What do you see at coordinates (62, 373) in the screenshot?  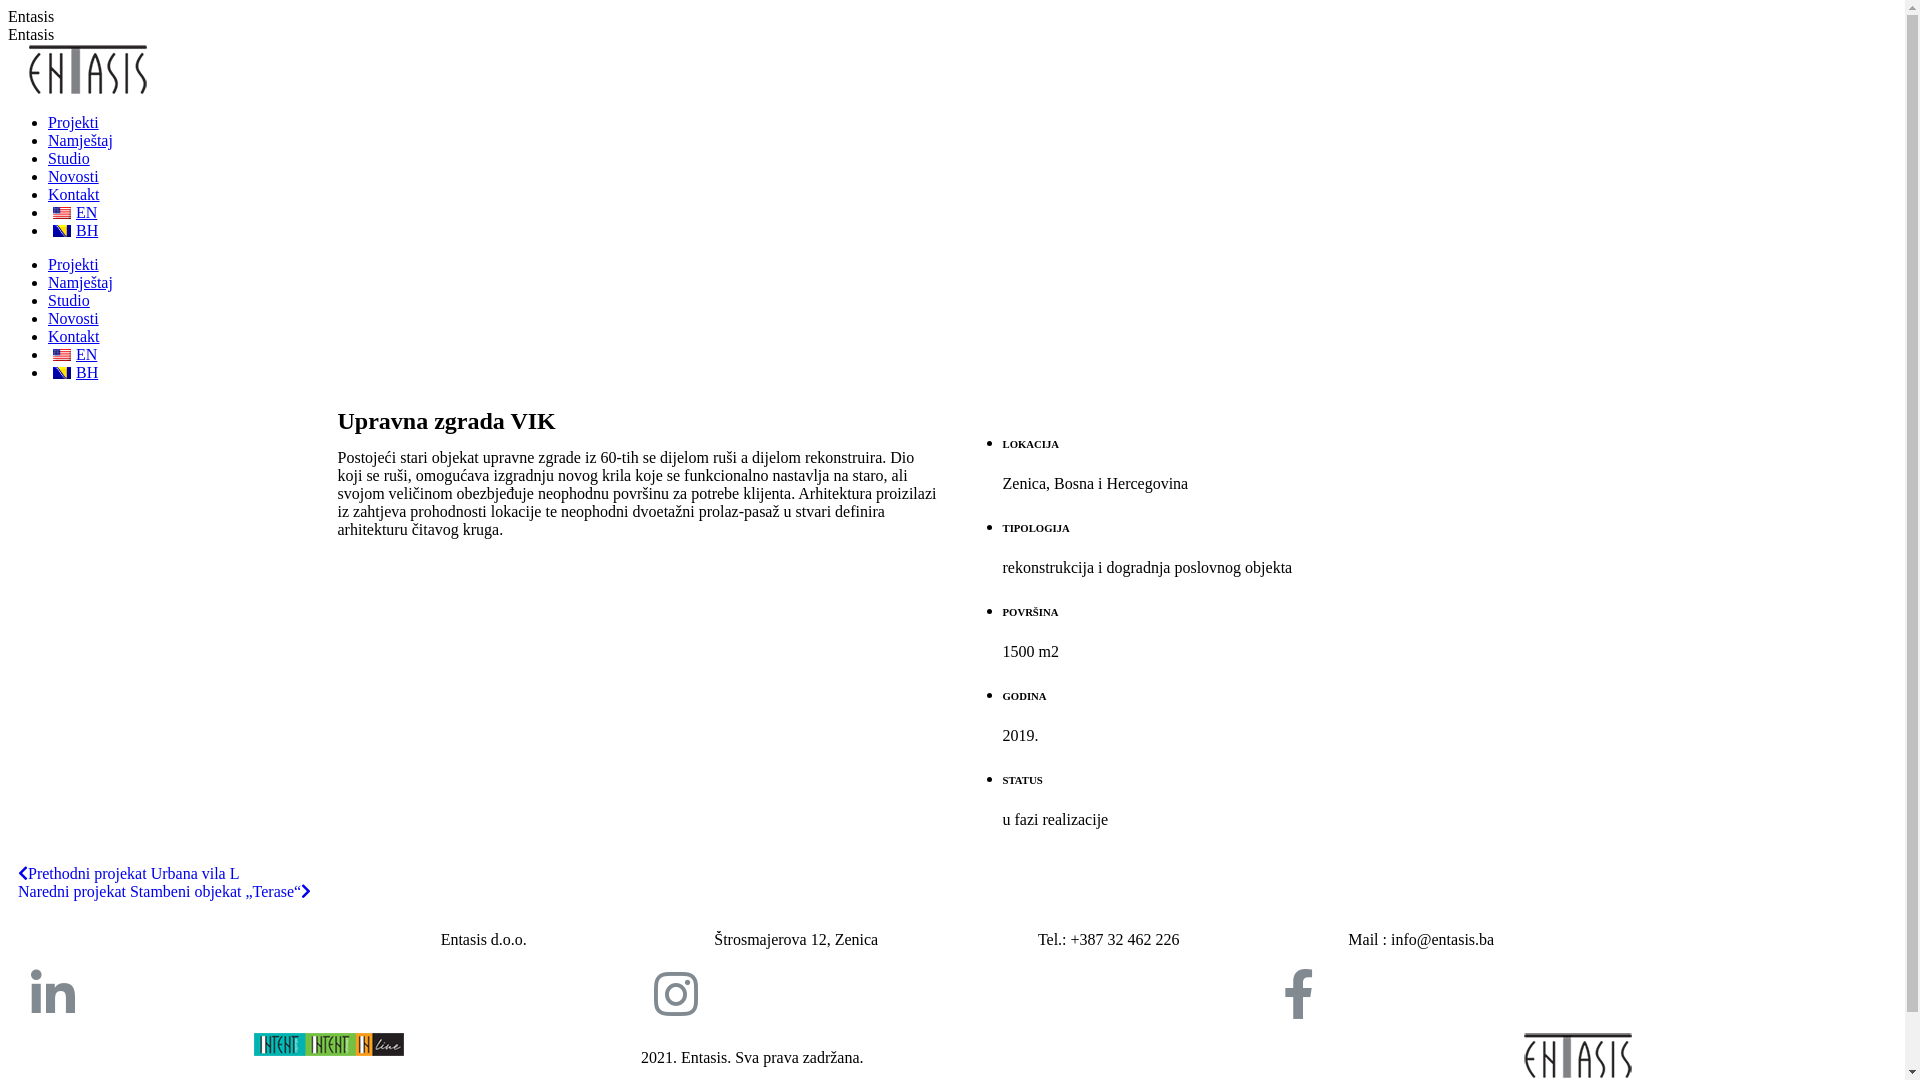 I see `Bosnian` at bounding box center [62, 373].